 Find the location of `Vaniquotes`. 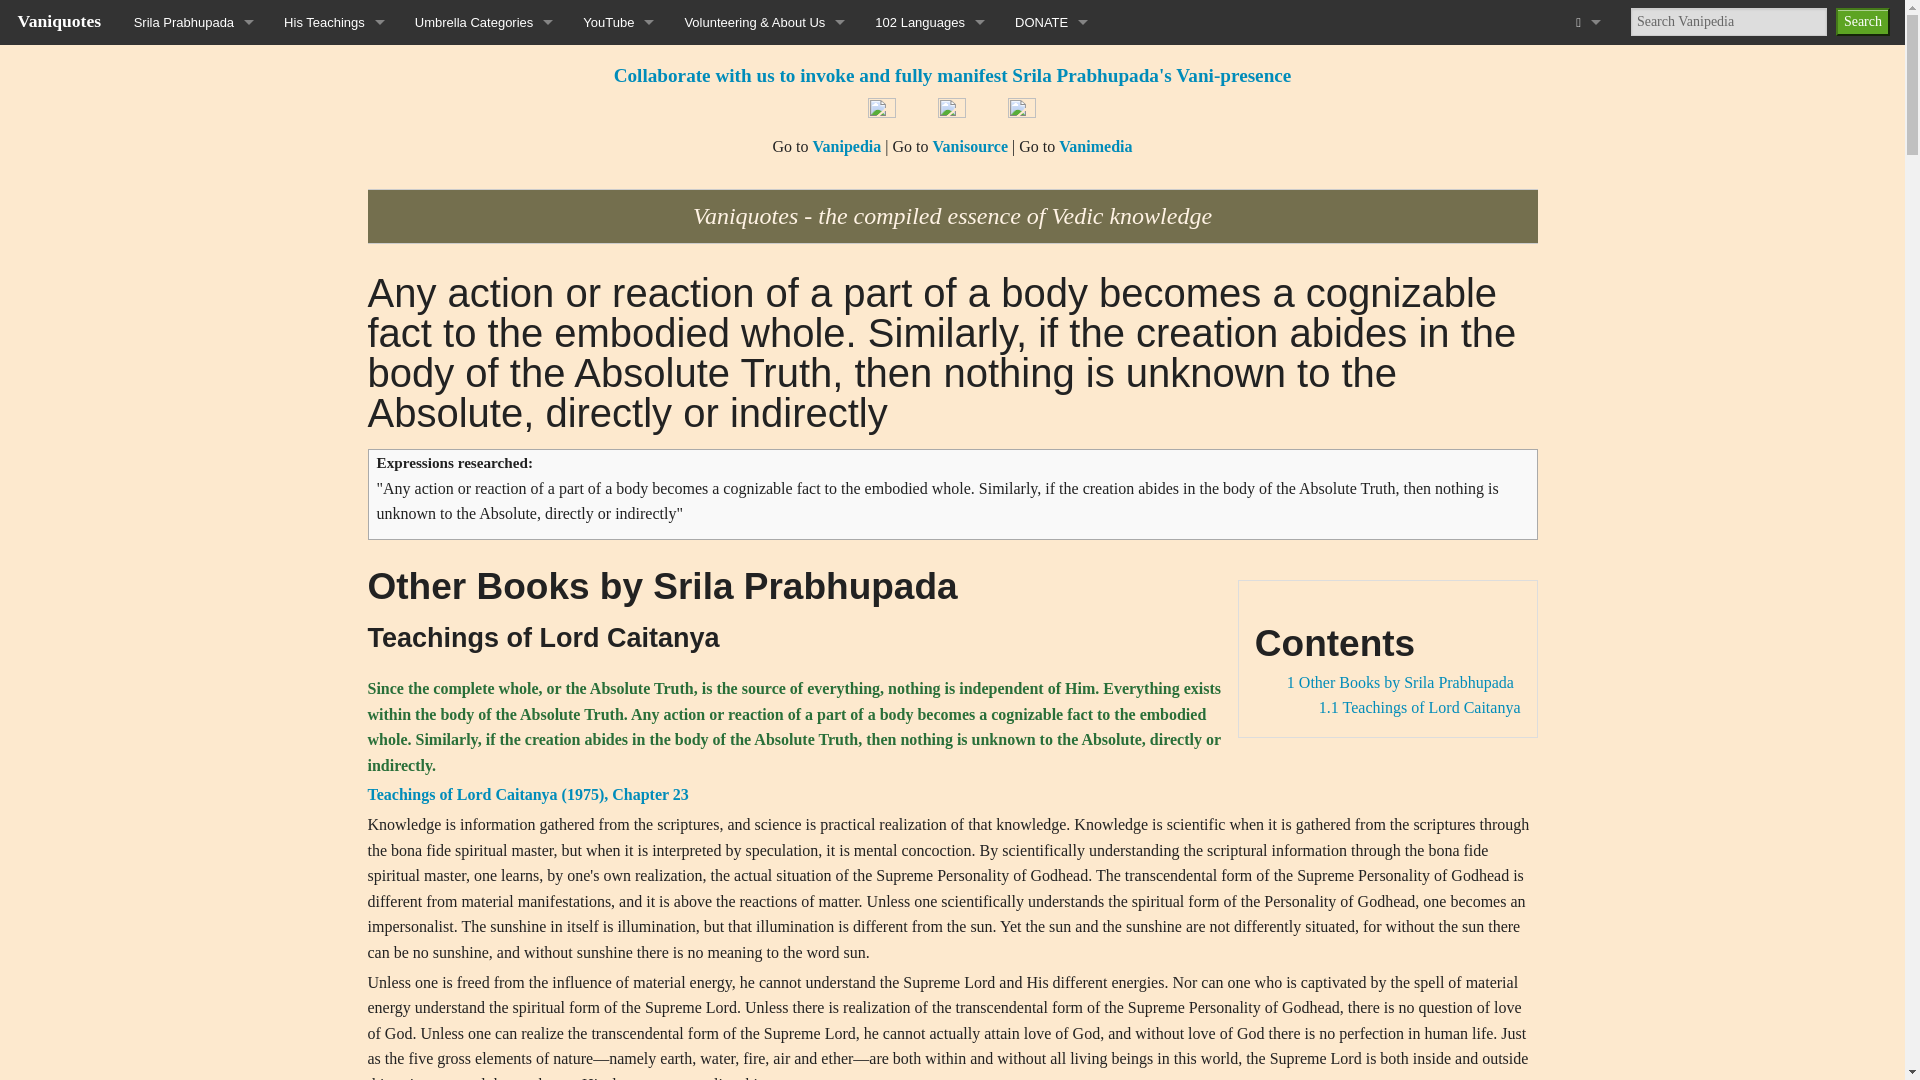

Vaniquotes is located at coordinates (59, 20).